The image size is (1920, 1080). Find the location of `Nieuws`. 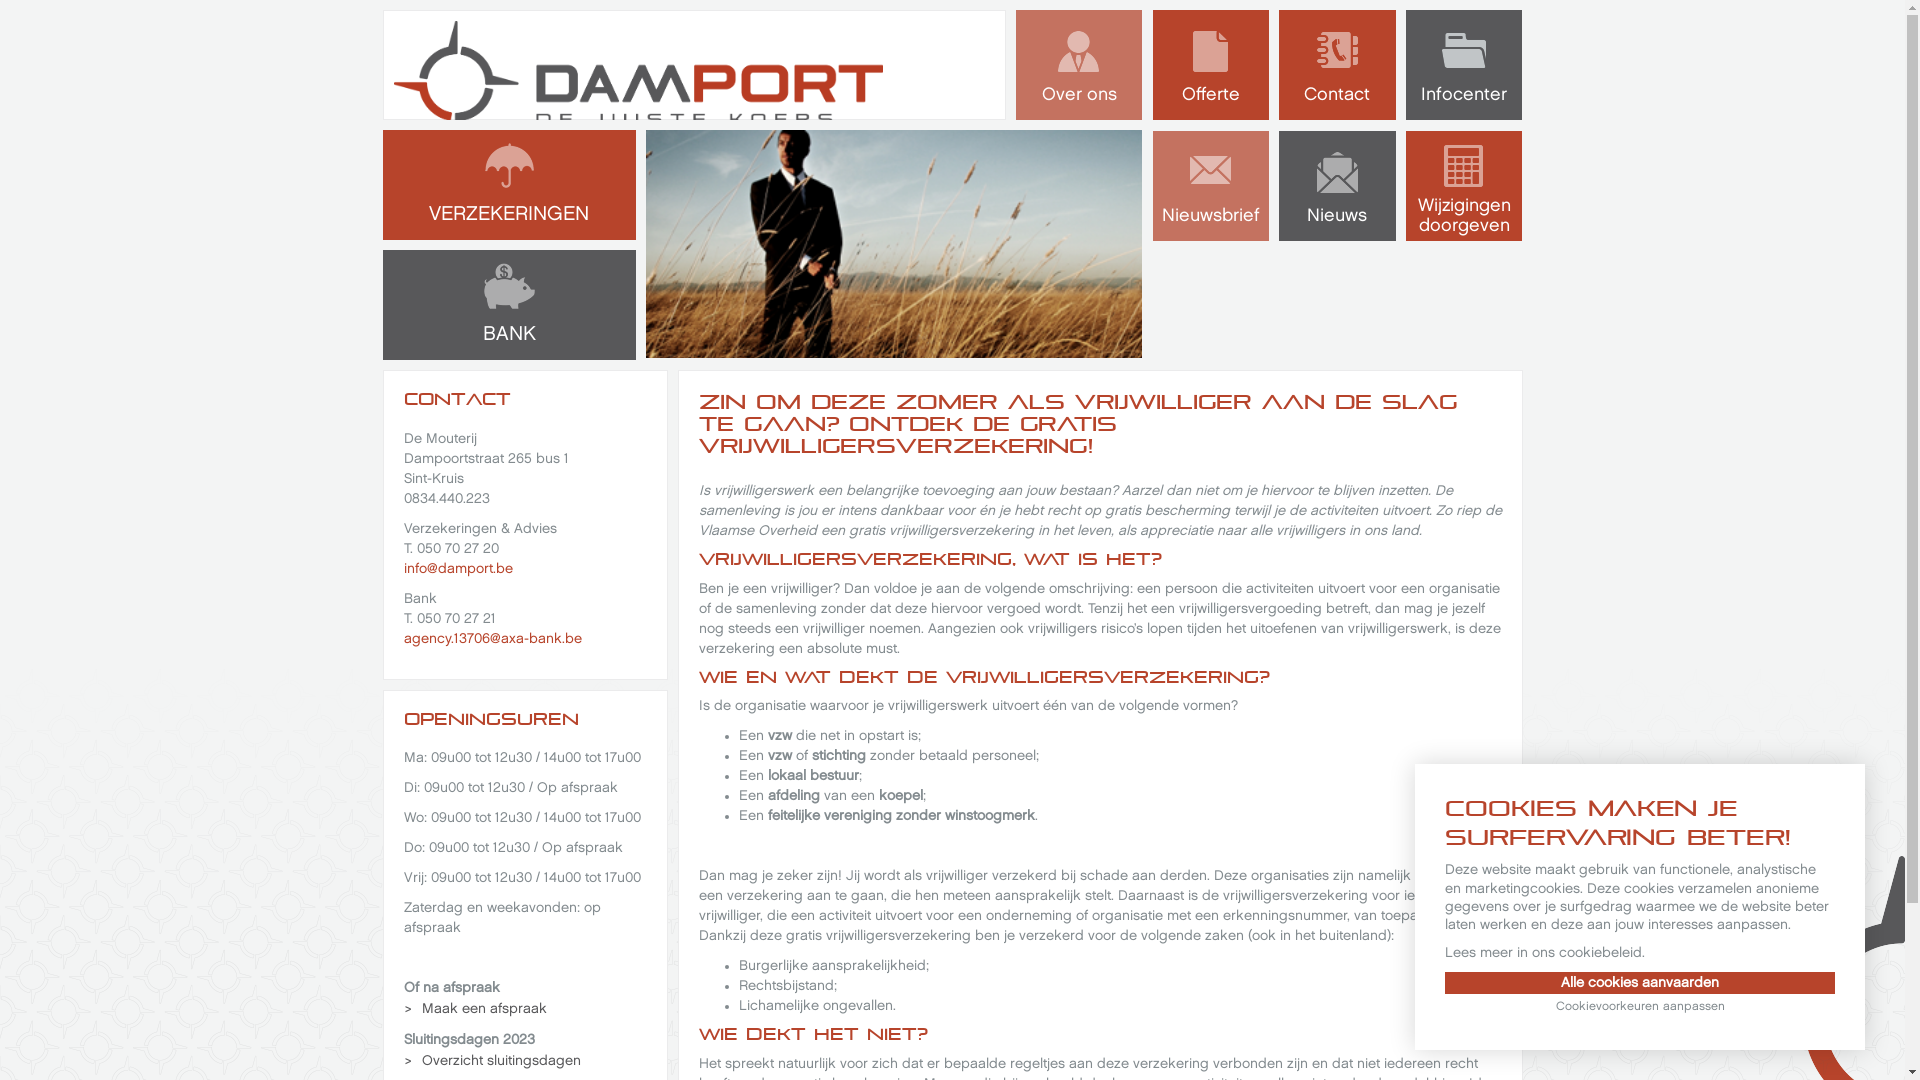

Nieuws is located at coordinates (1338, 186).